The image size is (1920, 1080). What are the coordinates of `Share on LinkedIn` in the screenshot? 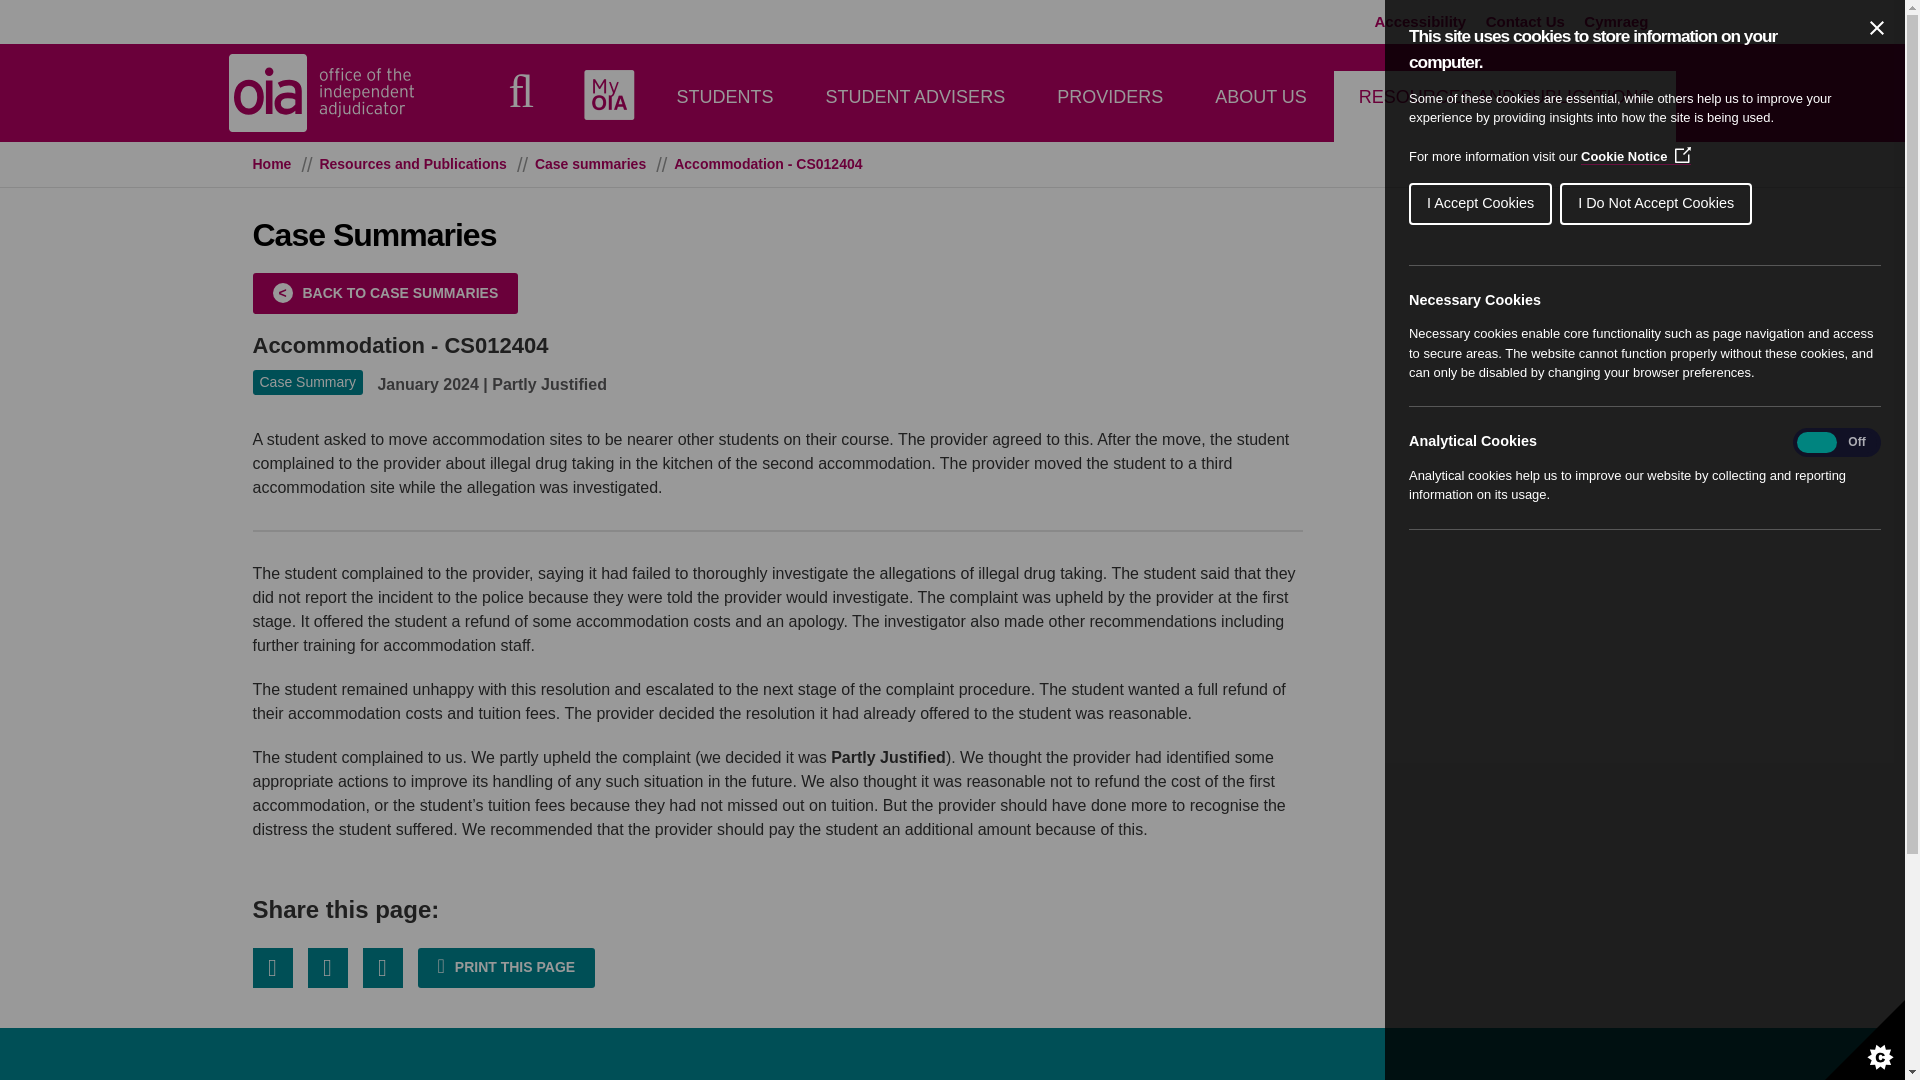 It's located at (382, 968).